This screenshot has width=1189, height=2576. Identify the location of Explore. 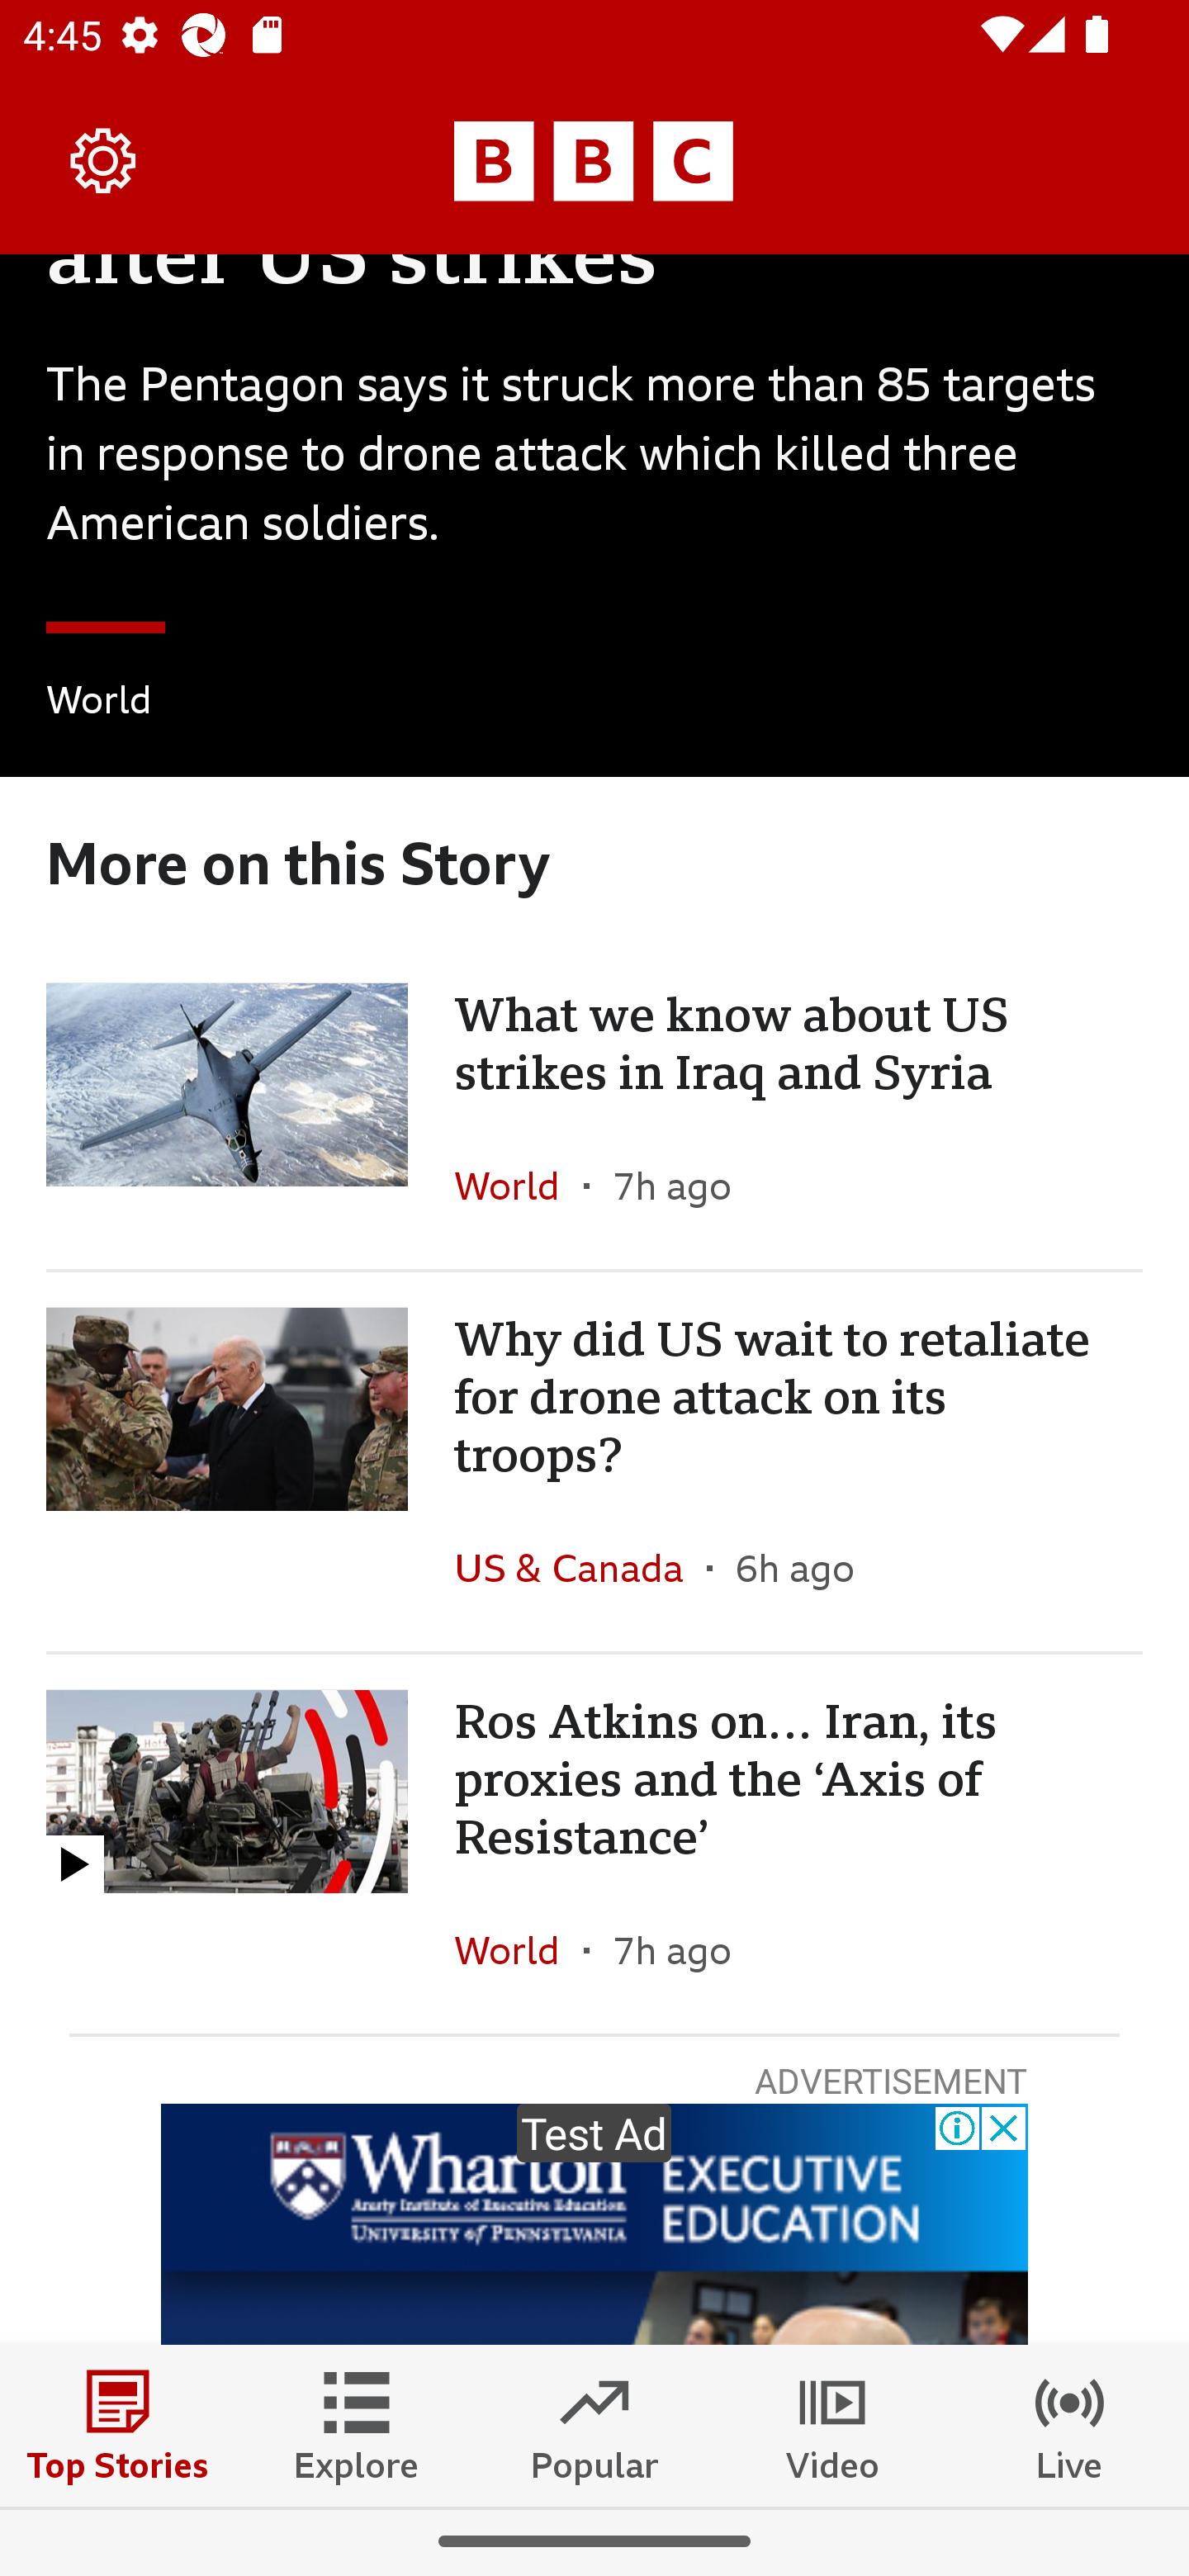
(357, 2425).